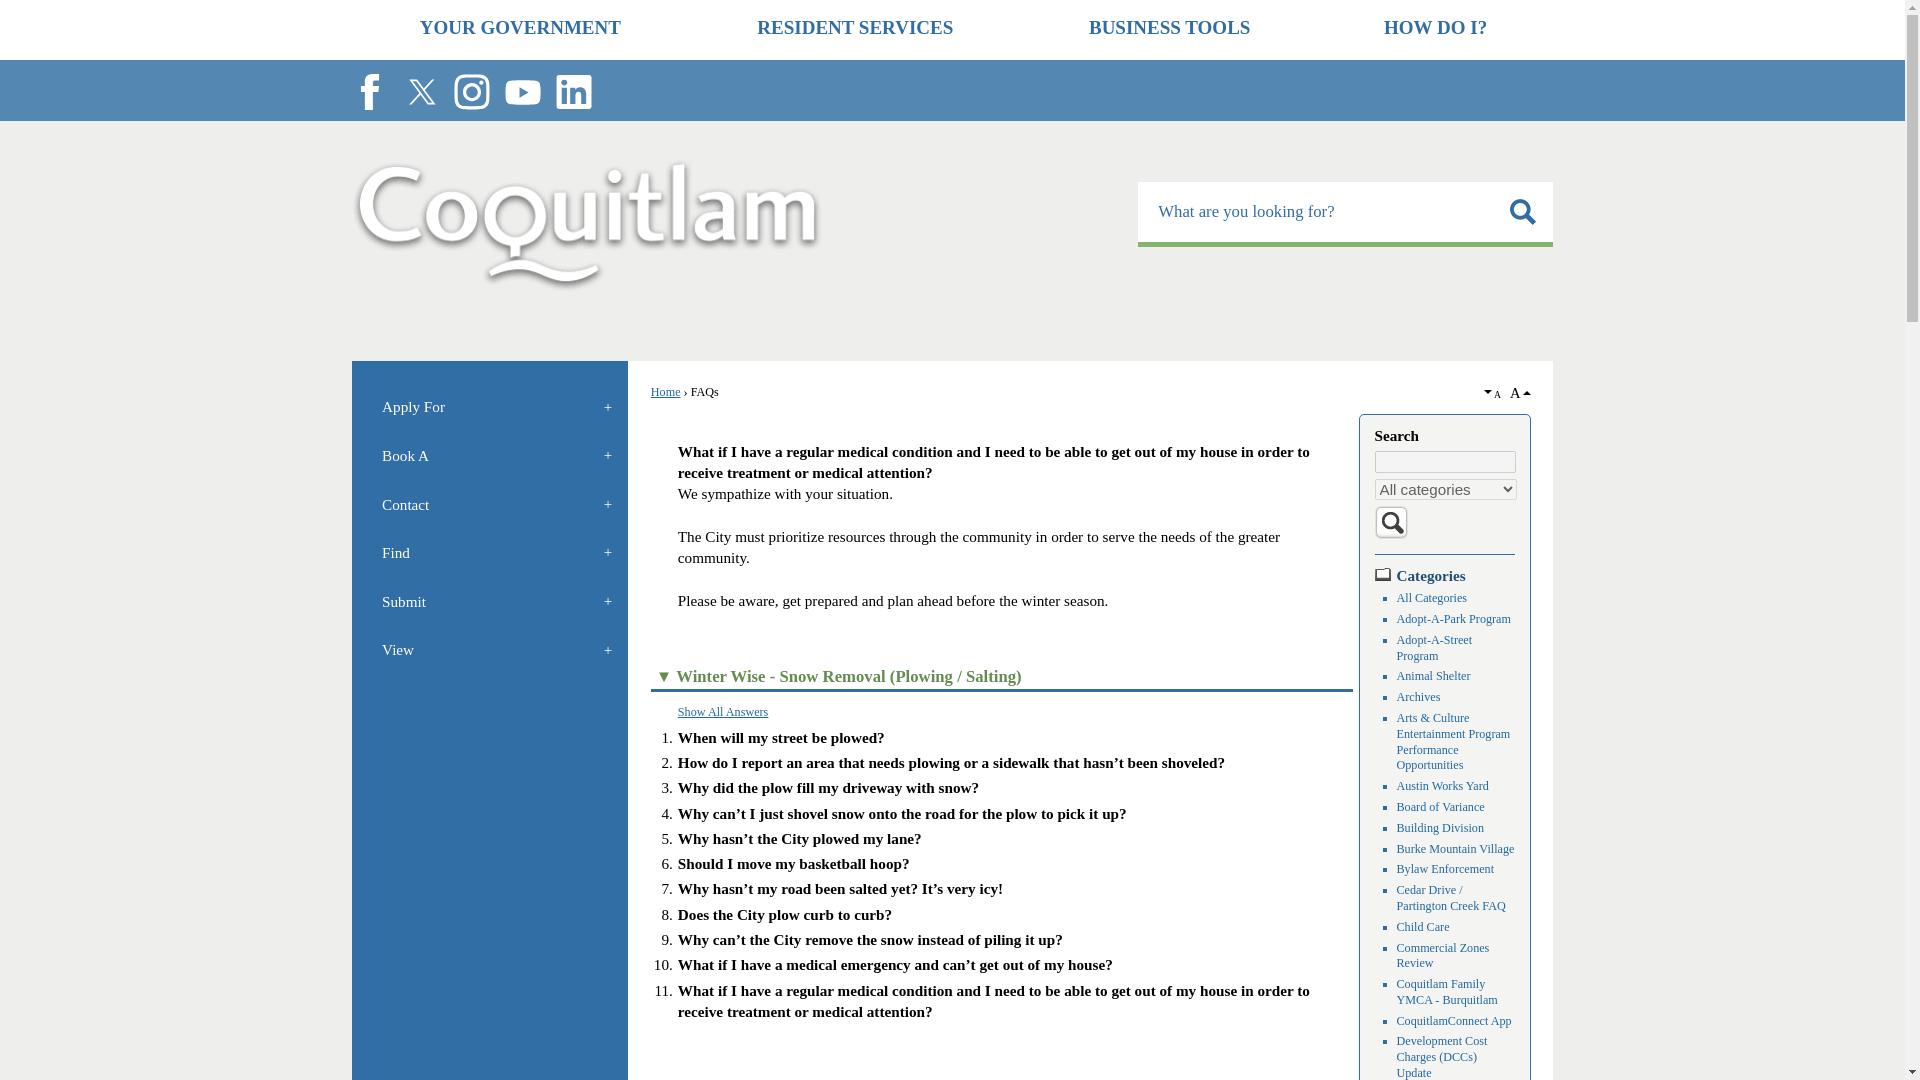 This screenshot has width=1920, height=1080. Describe the element at coordinates (784, 914) in the screenshot. I see `Does the City plow curb to curb?` at that location.